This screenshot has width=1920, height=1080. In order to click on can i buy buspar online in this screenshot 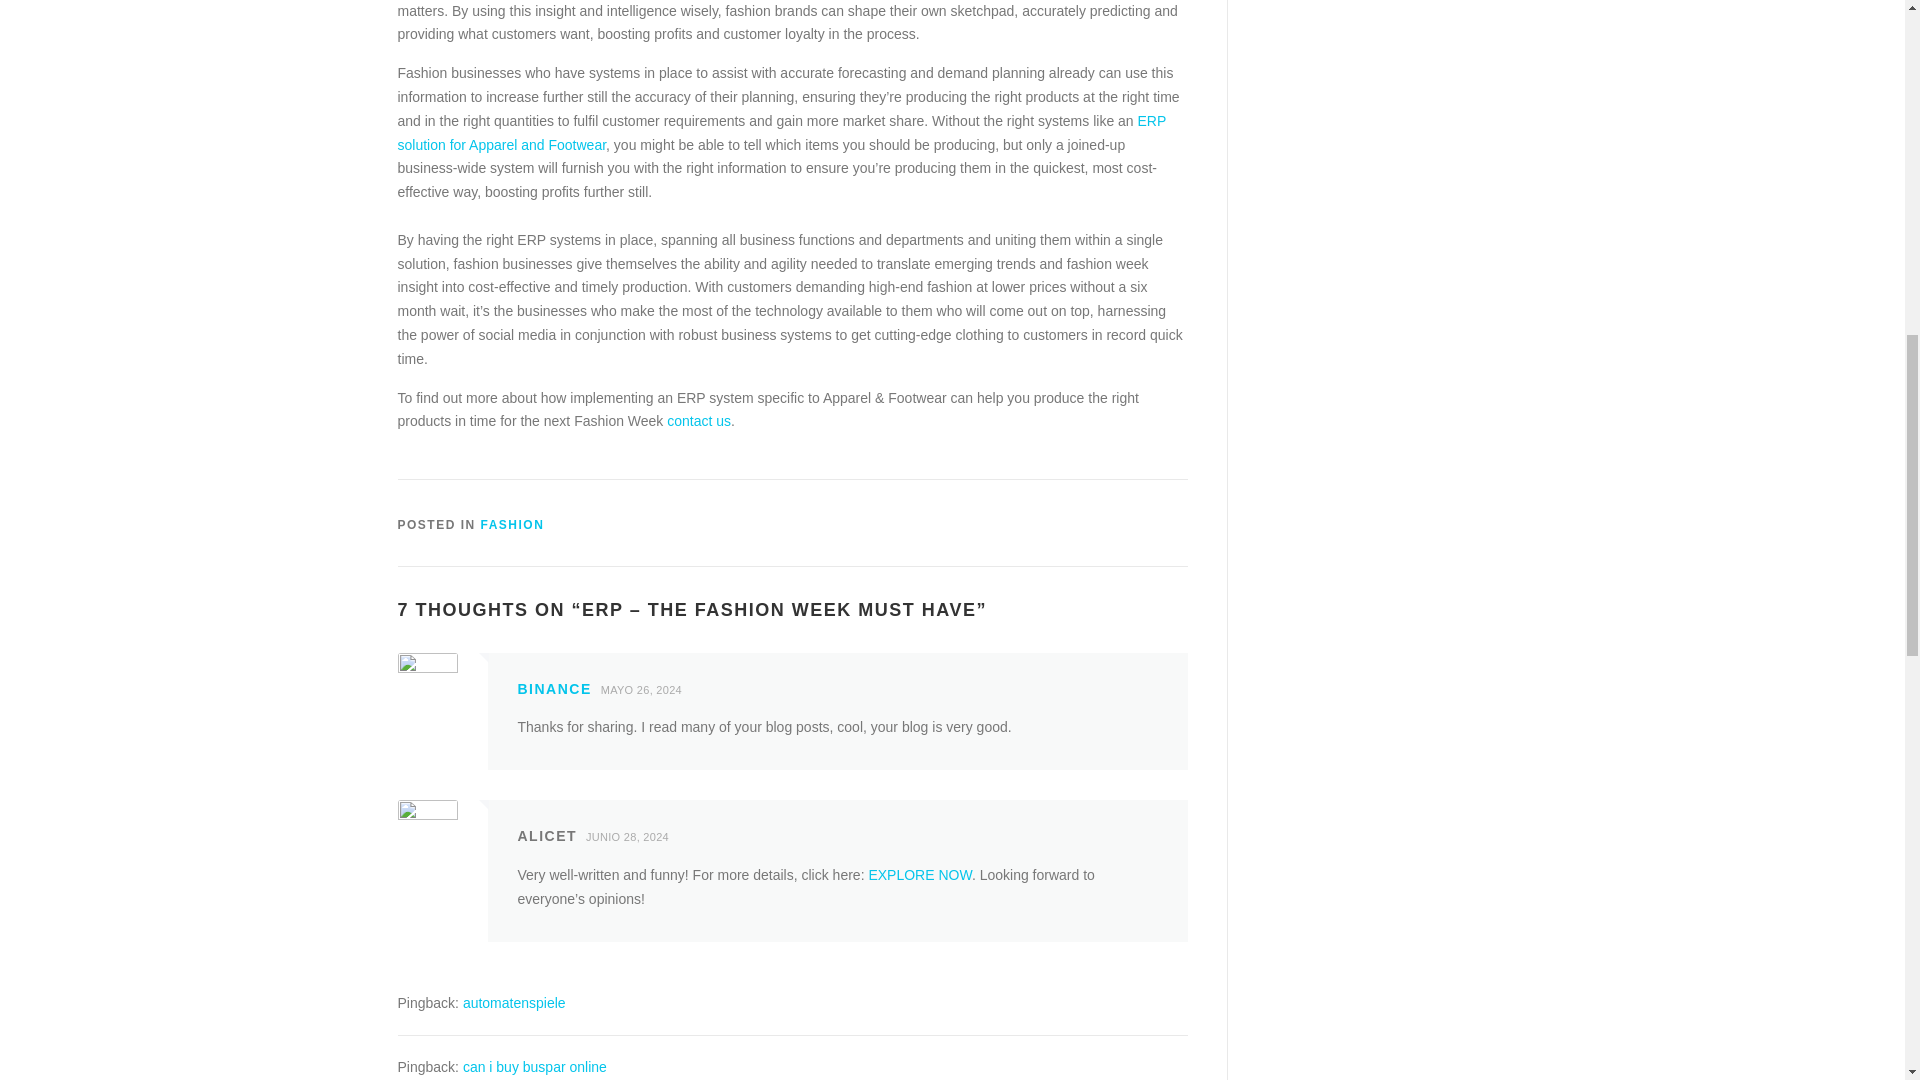, I will do `click(534, 1066)`.